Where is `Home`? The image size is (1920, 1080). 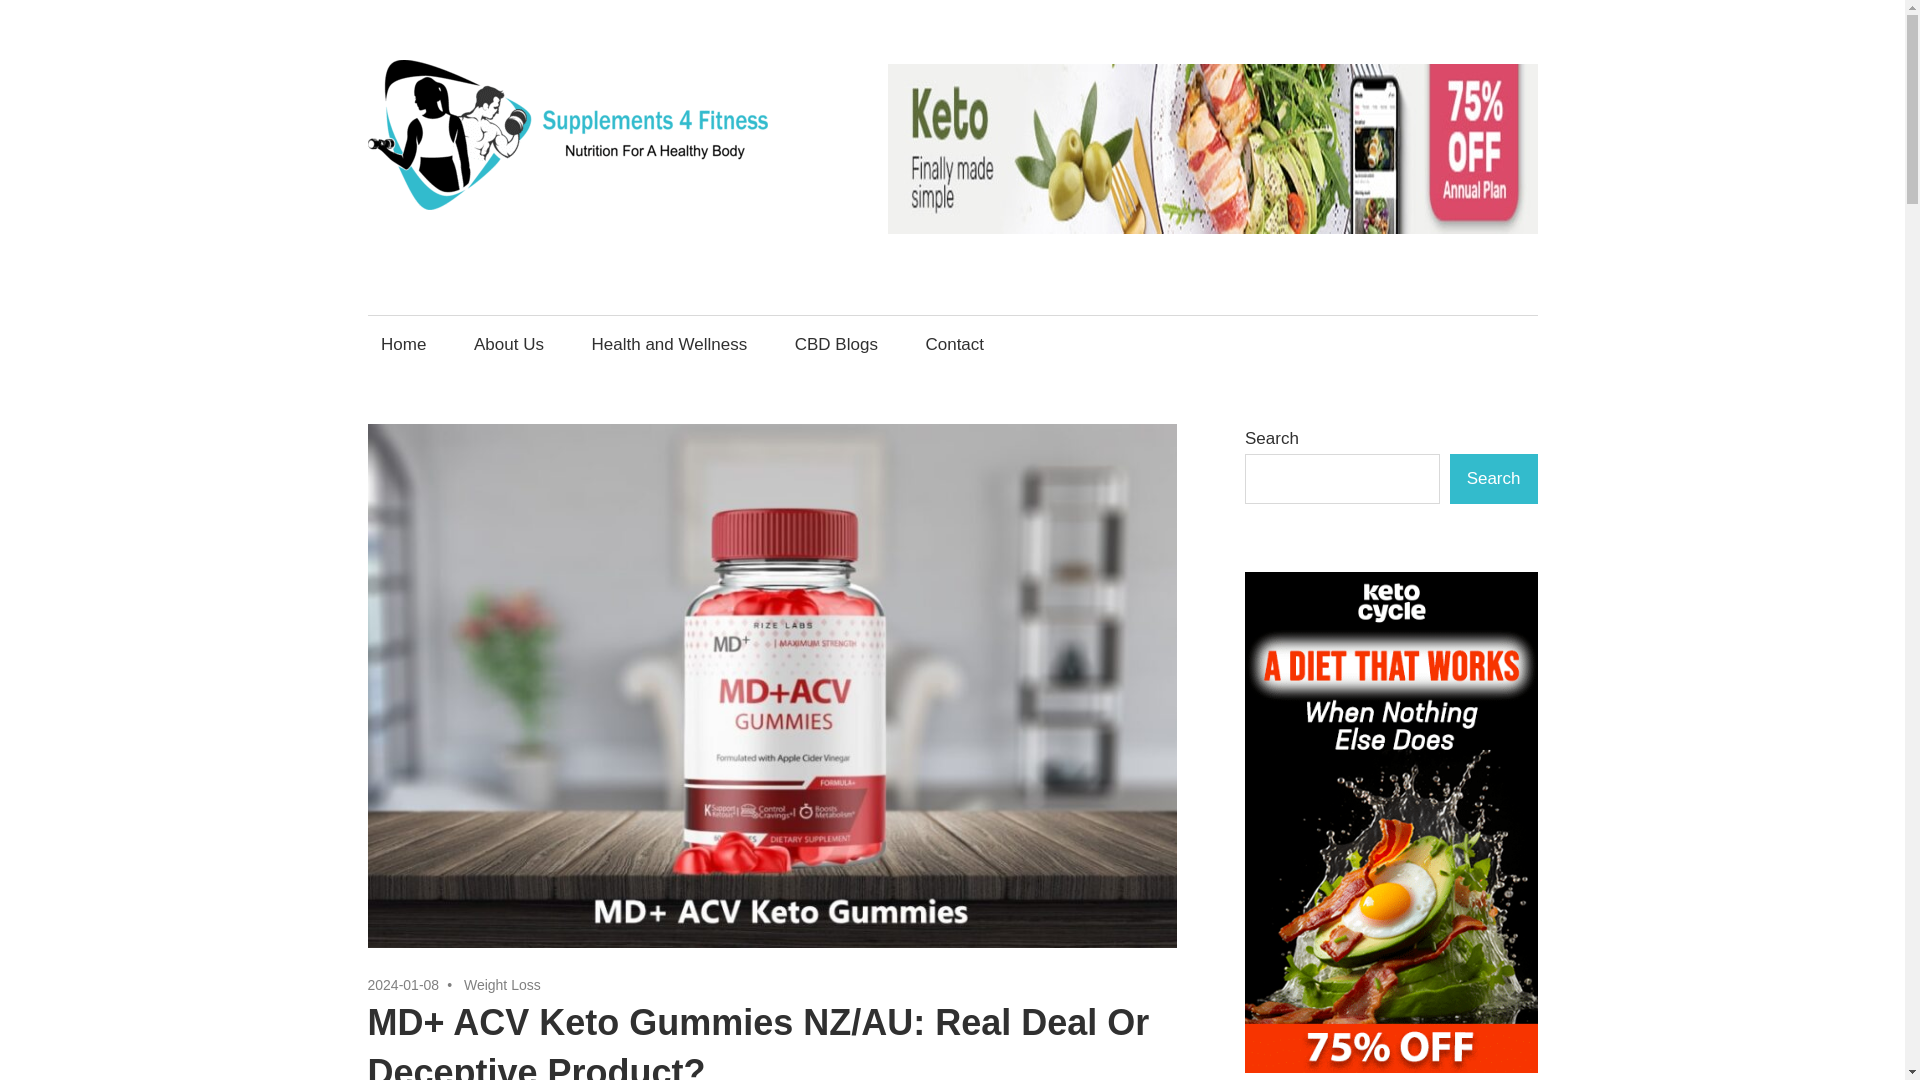 Home is located at coordinates (404, 343).